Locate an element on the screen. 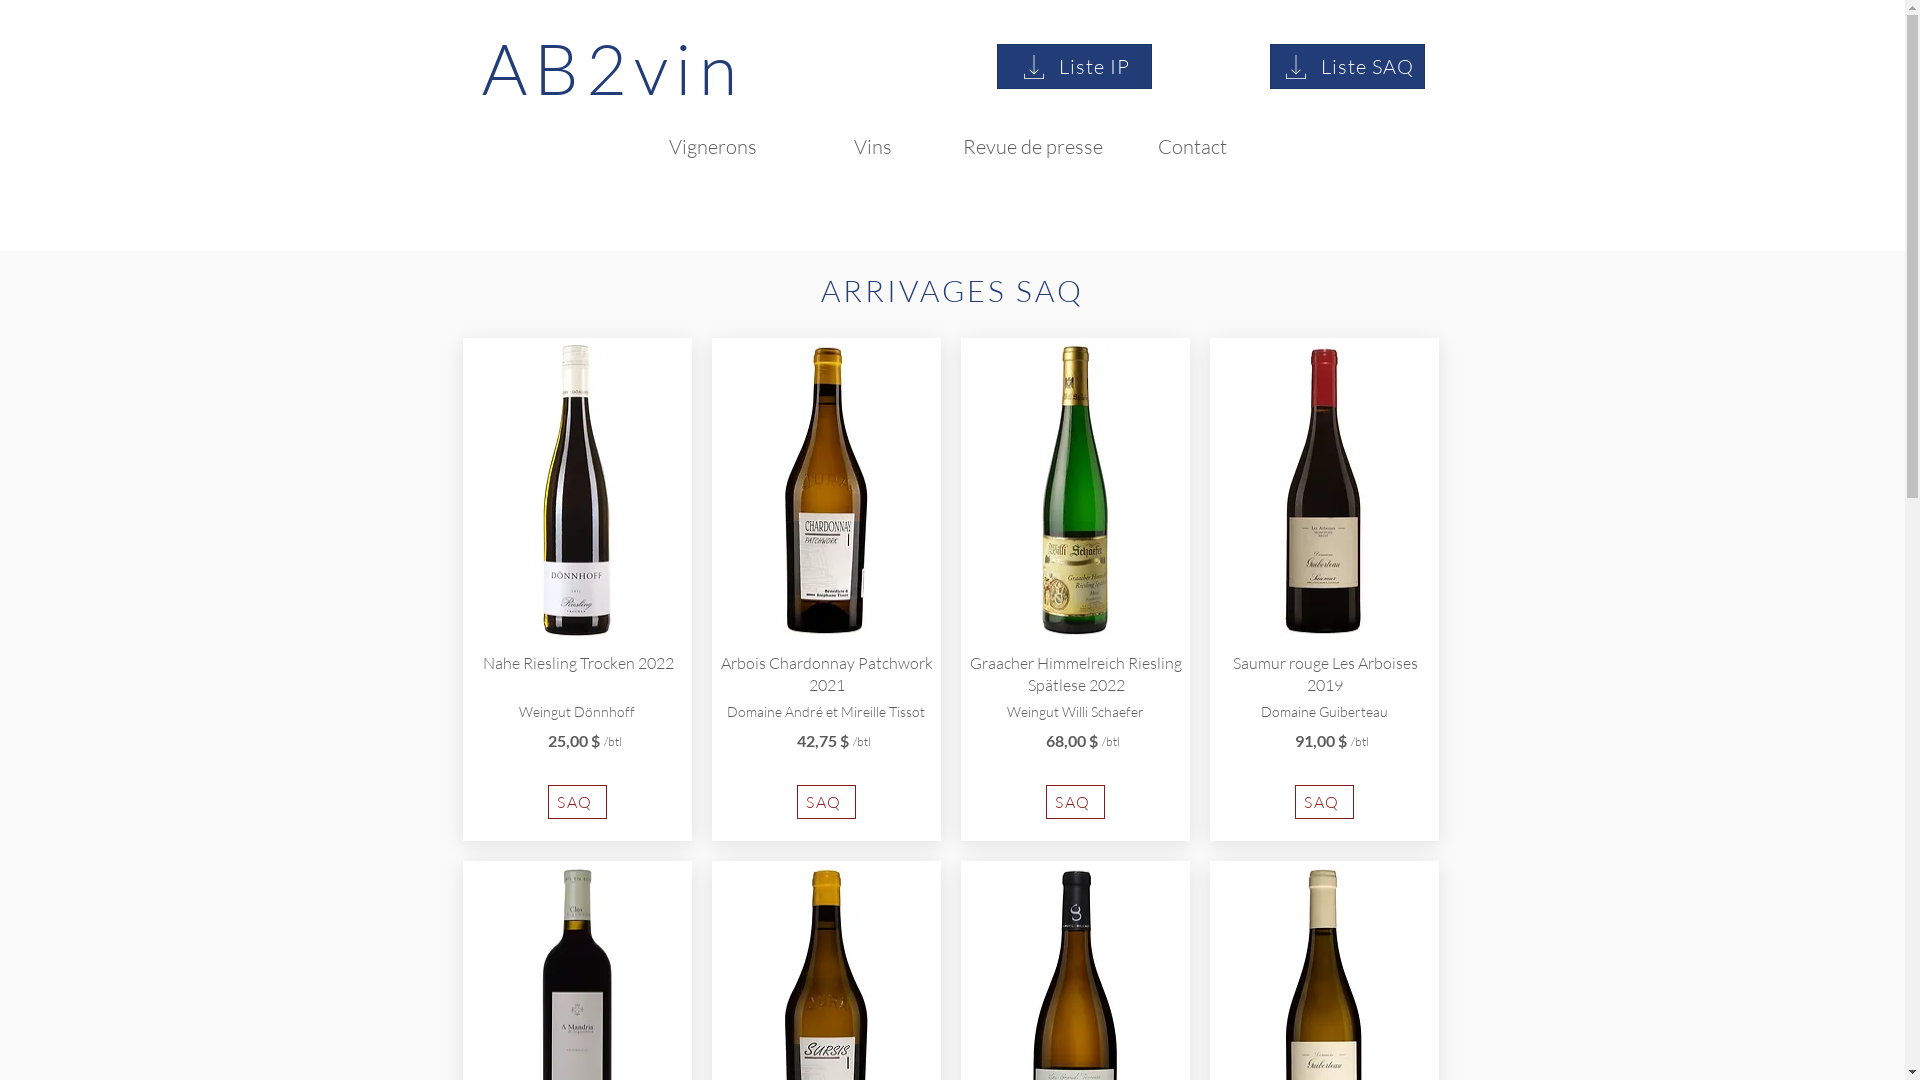 Image resolution: width=1920 pixels, height=1080 pixels. WS Himmelreich Spatlese.jpg is located at coordinates (1075, 490).